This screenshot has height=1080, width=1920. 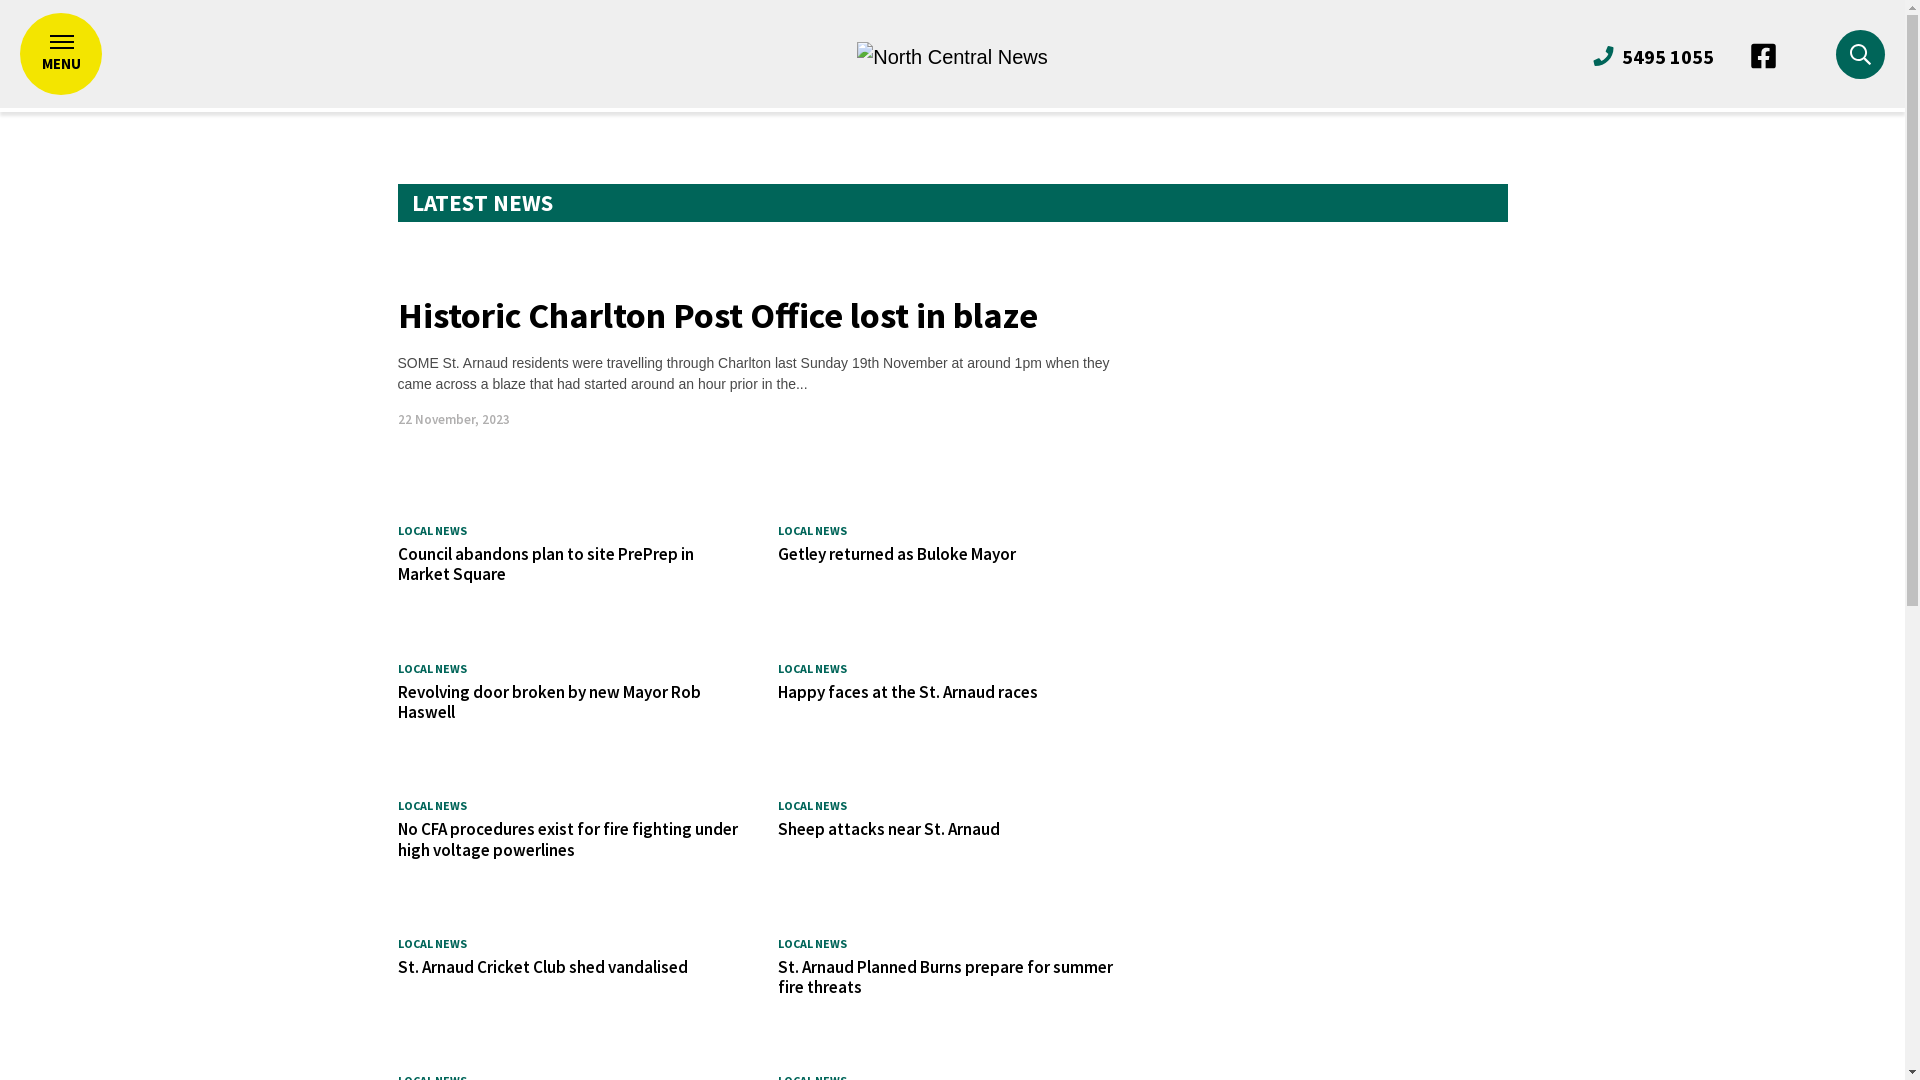 What do you see at coordinates (432, 944) in the screenshot?
I see `LOCAL NEWS` at bounding box center [432, 944].